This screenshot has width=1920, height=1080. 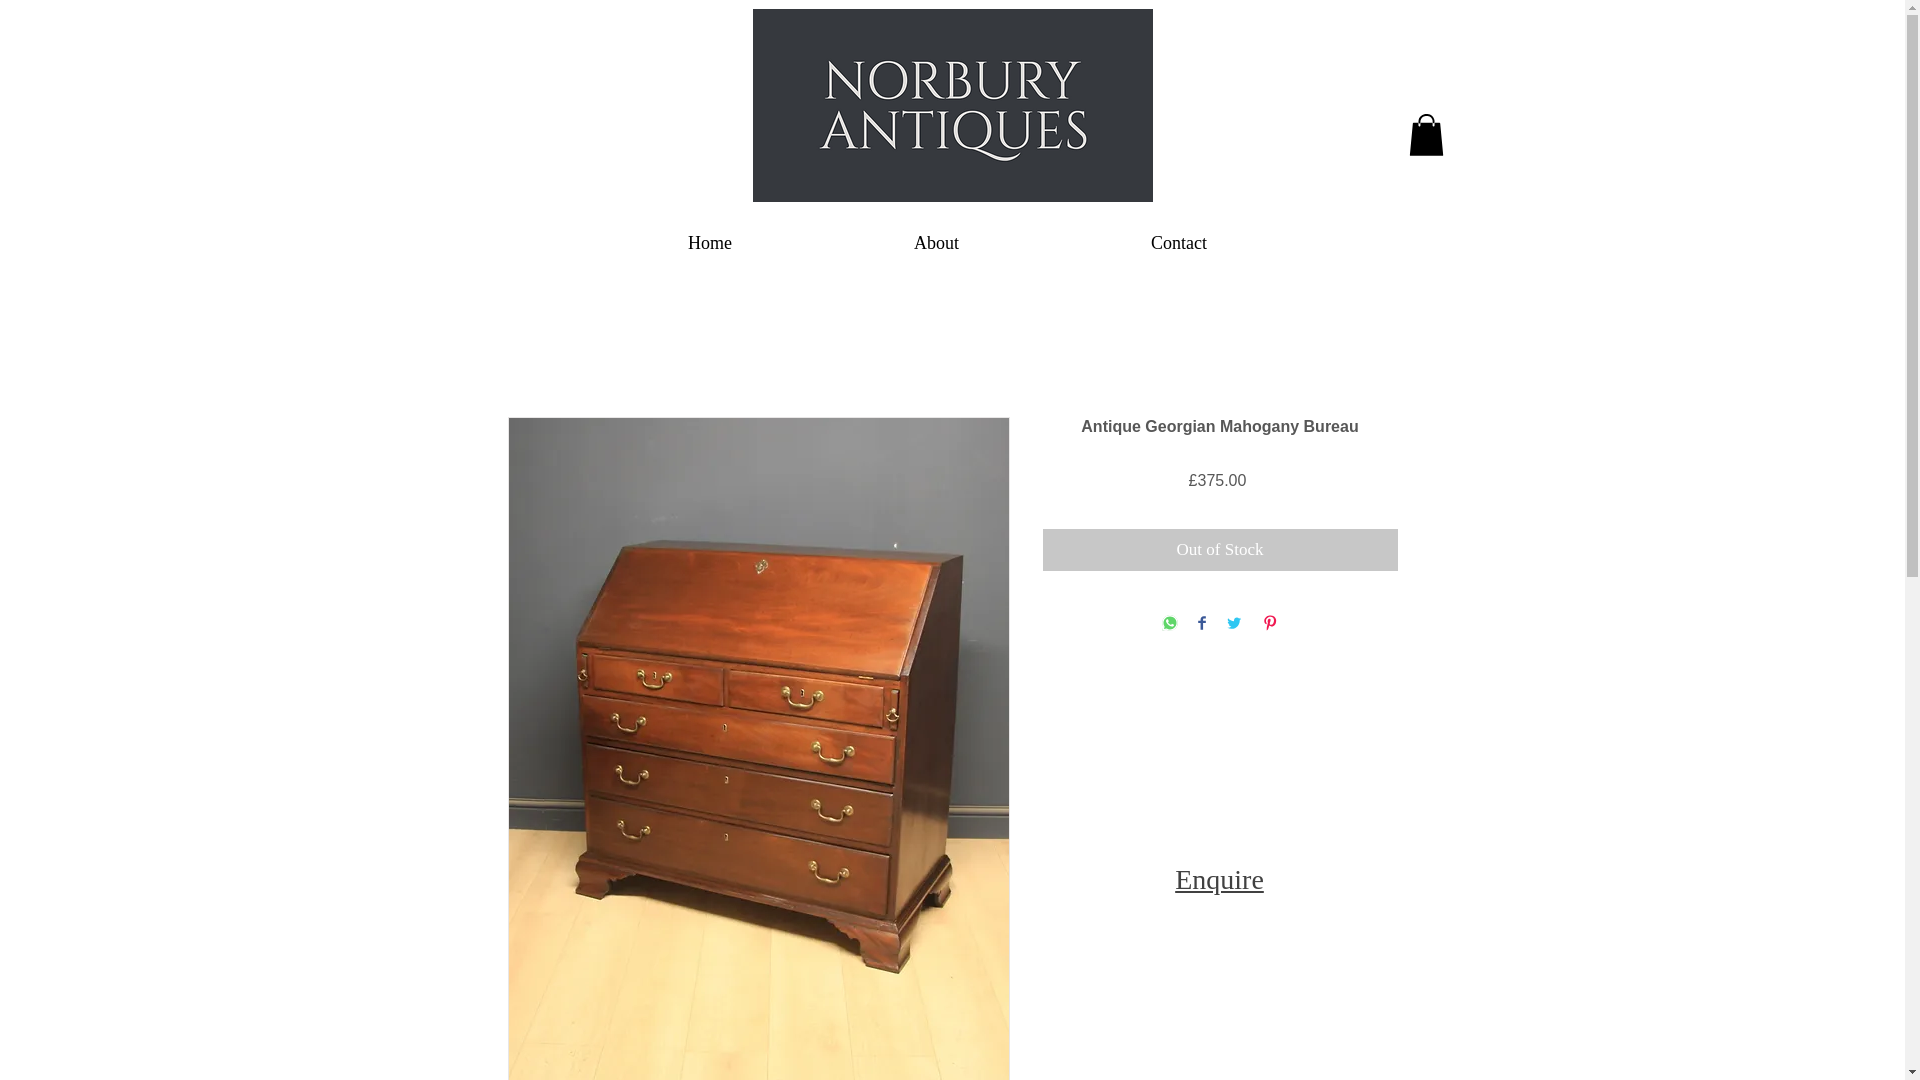 What do you see at coordinates (1180, 242) in the screenshot?
I see `Contact` at bounding box center [1180, 242].